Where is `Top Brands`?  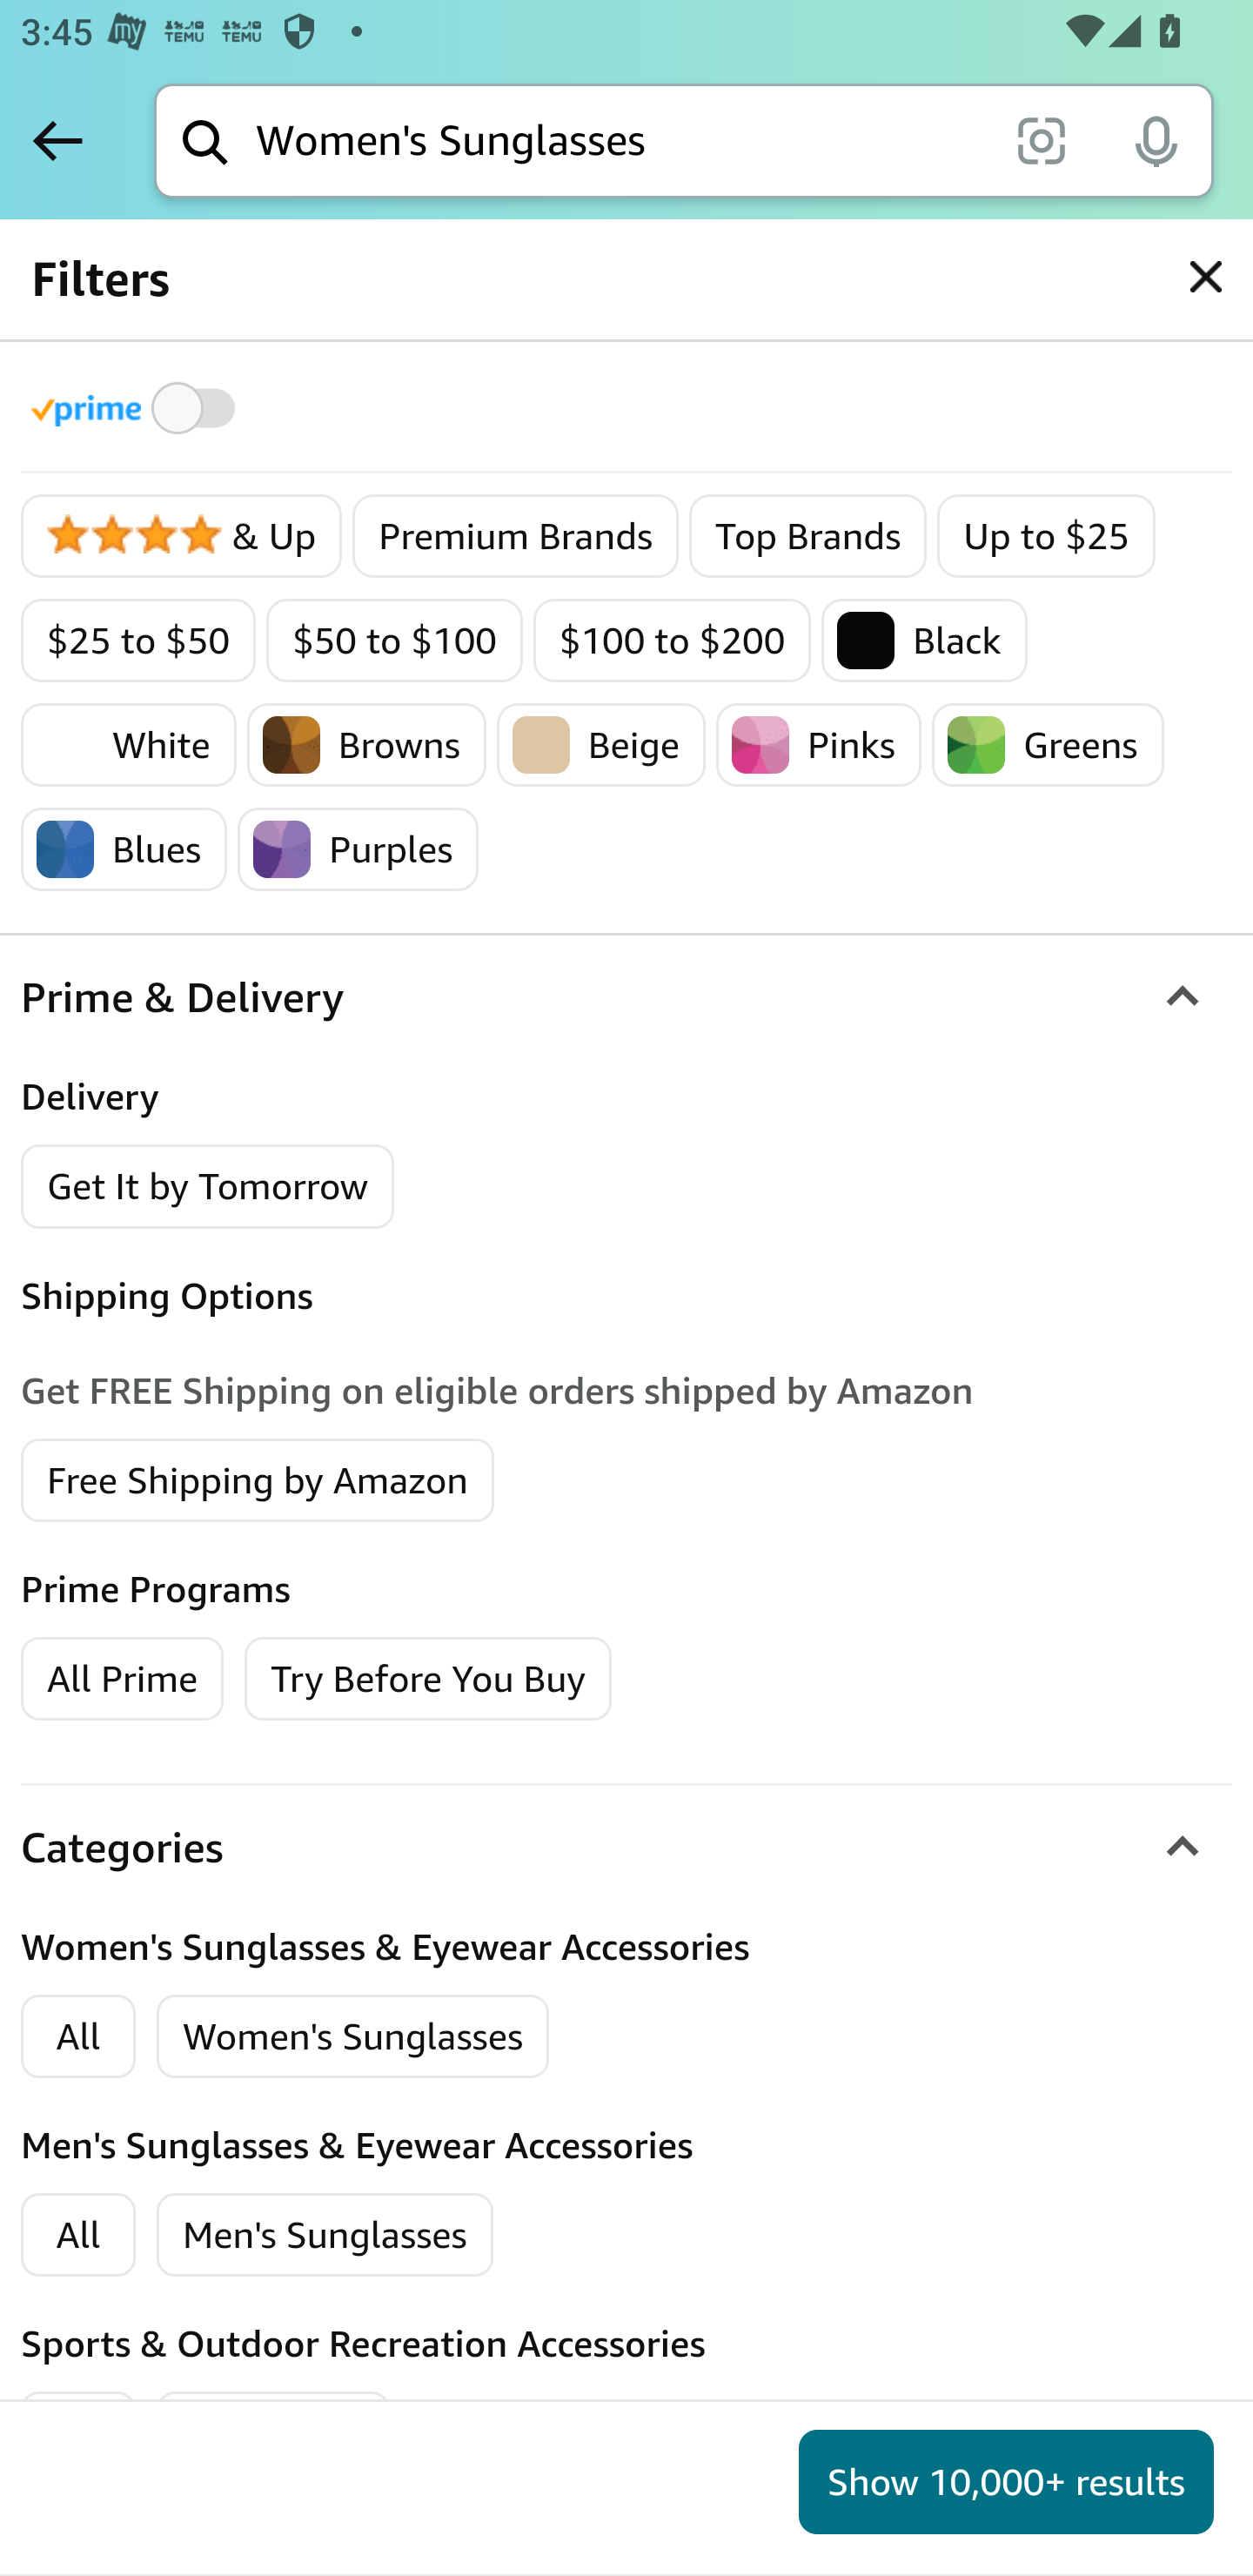 Top Brands is located at coordinates (809, 537).